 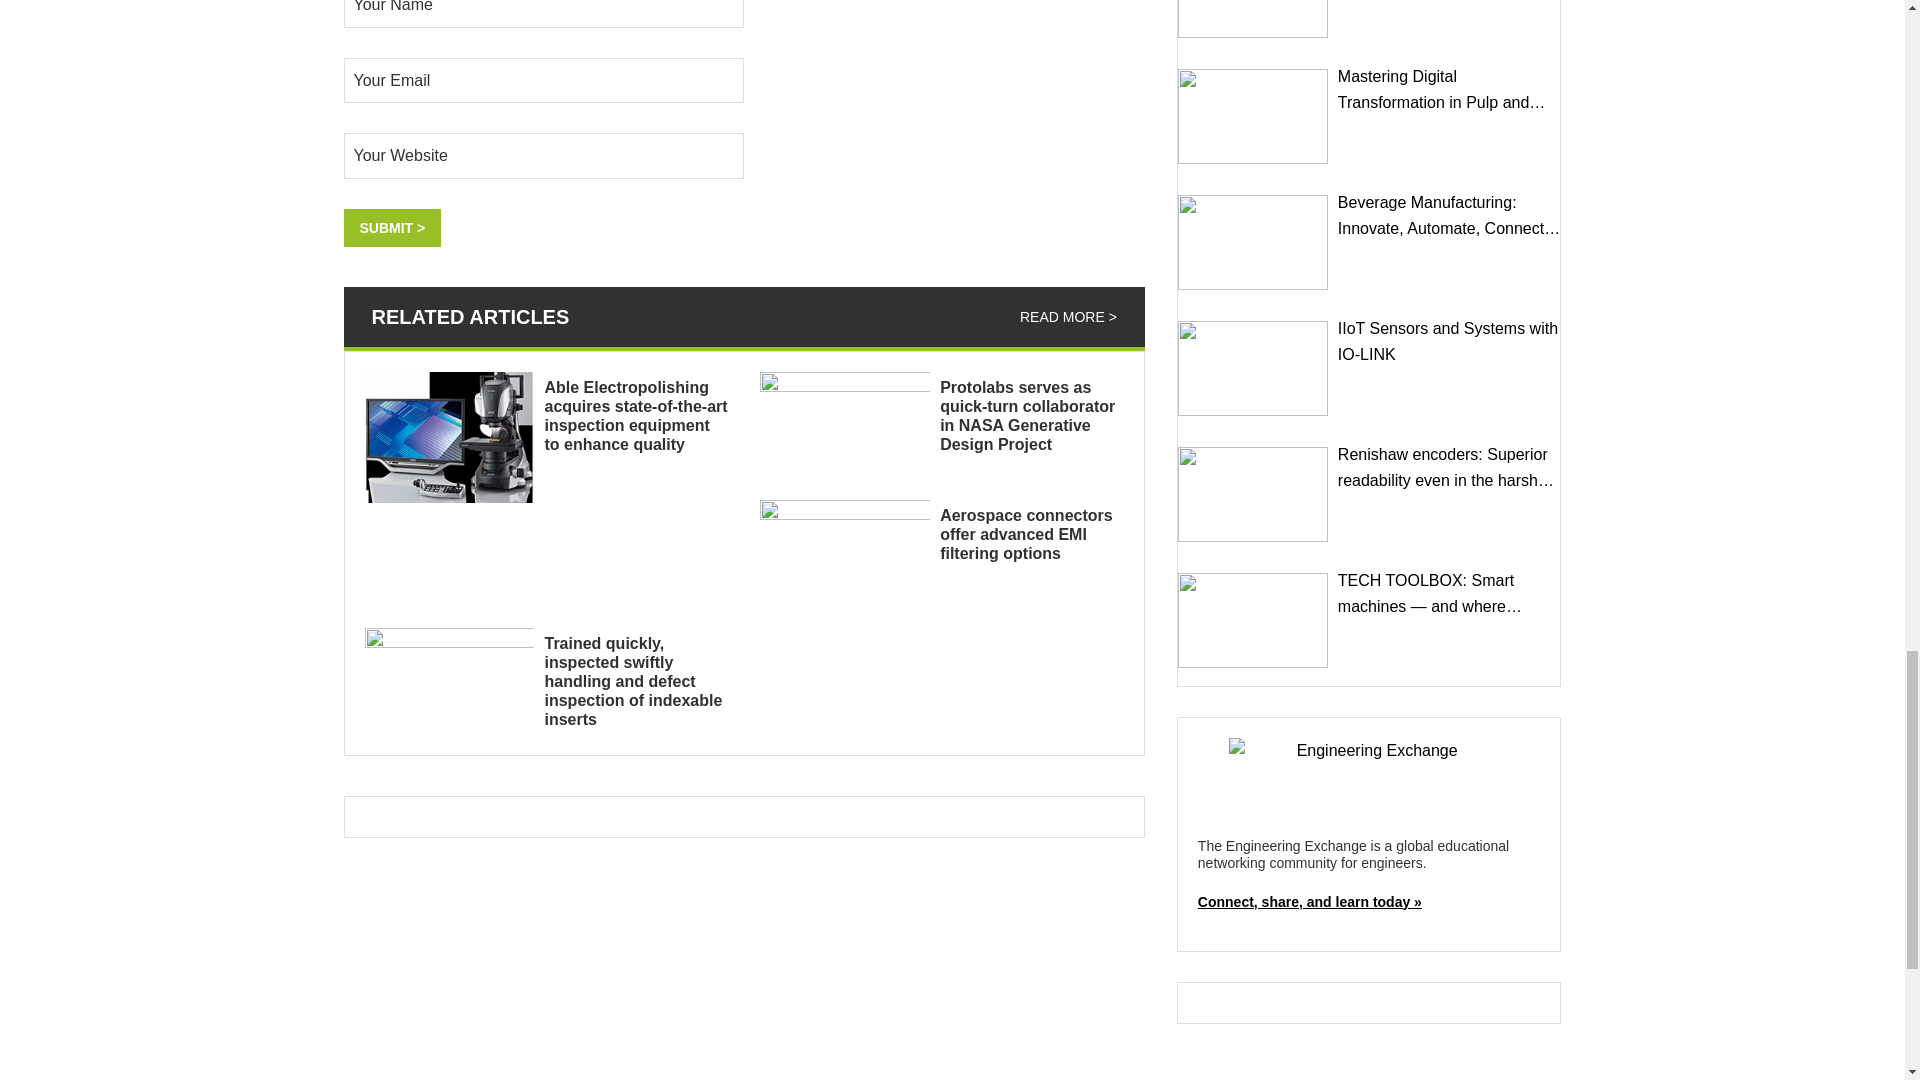 I want to click on Beverage Manufacturing: Innovate, Automate, Connect, Grow, so click(x=1253, y=242).